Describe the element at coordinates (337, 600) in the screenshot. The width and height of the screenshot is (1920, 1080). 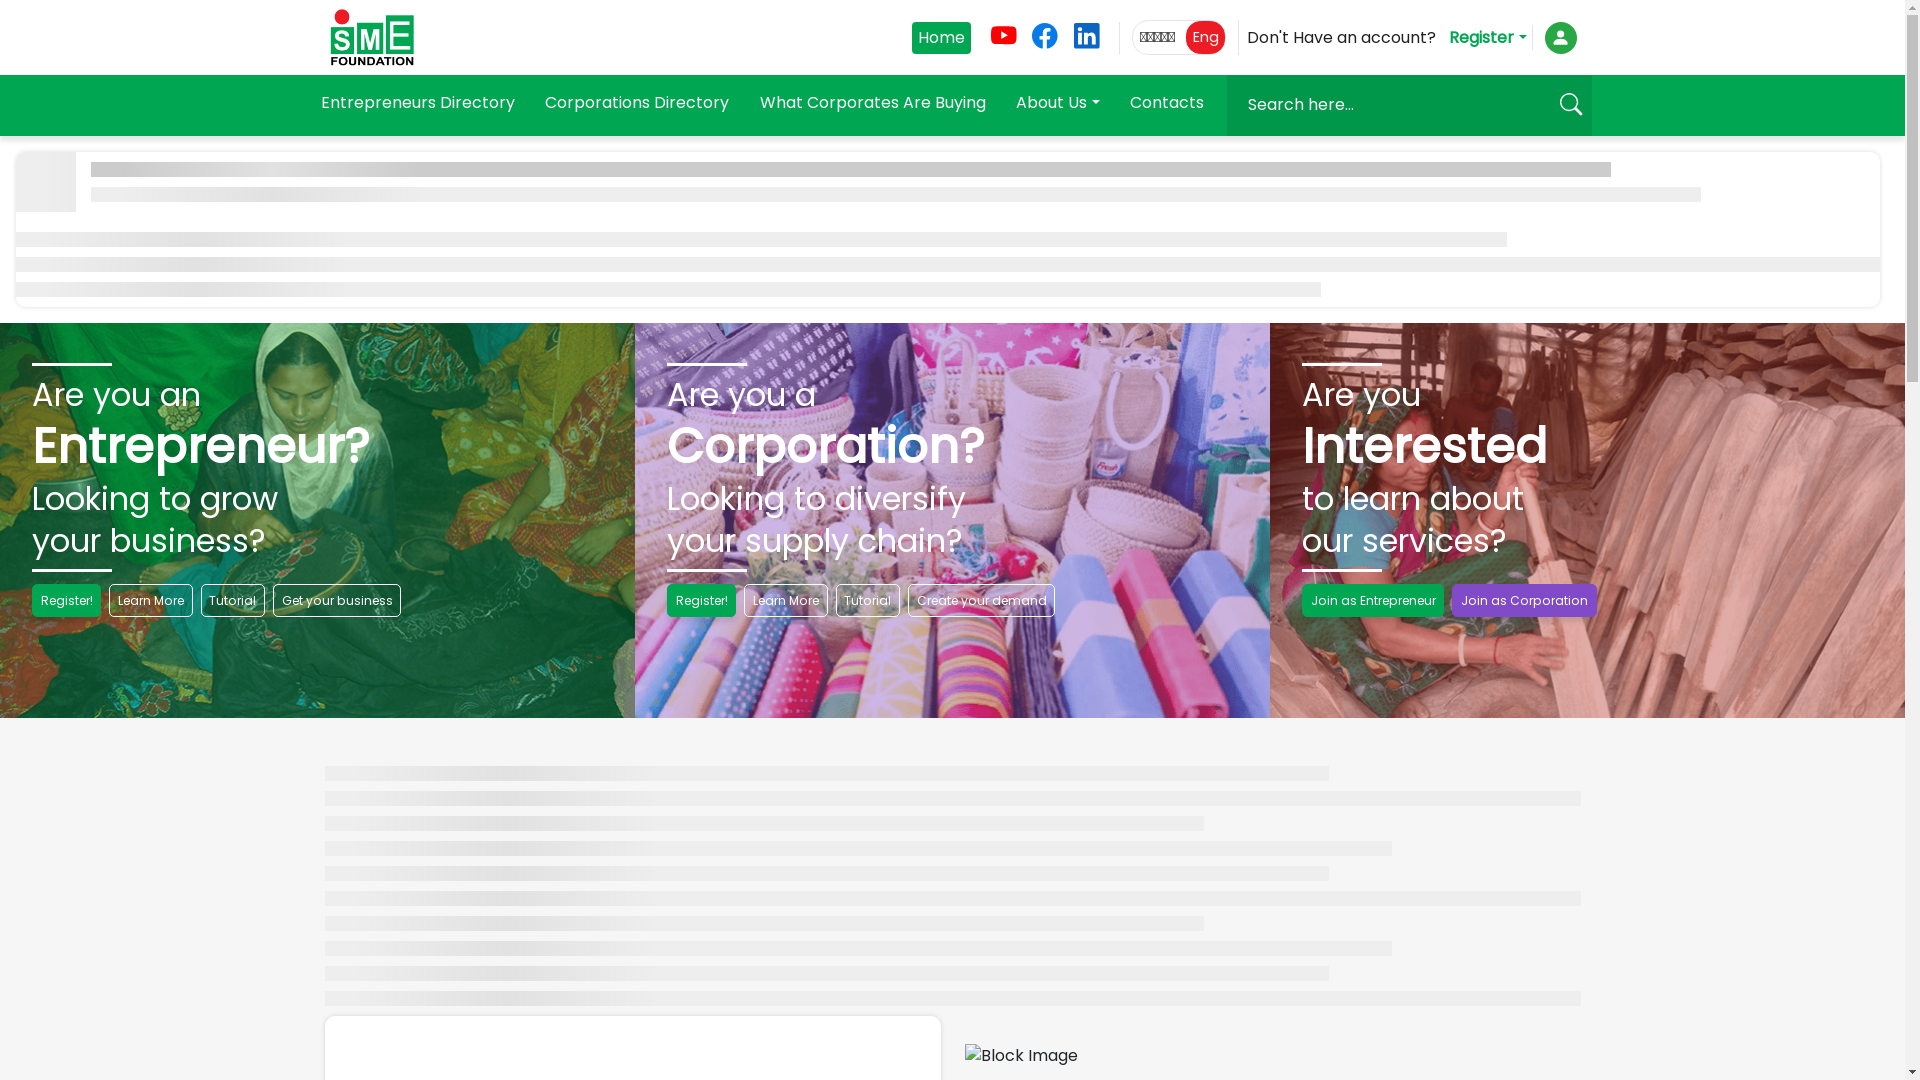
I see `Get your business` at that location.